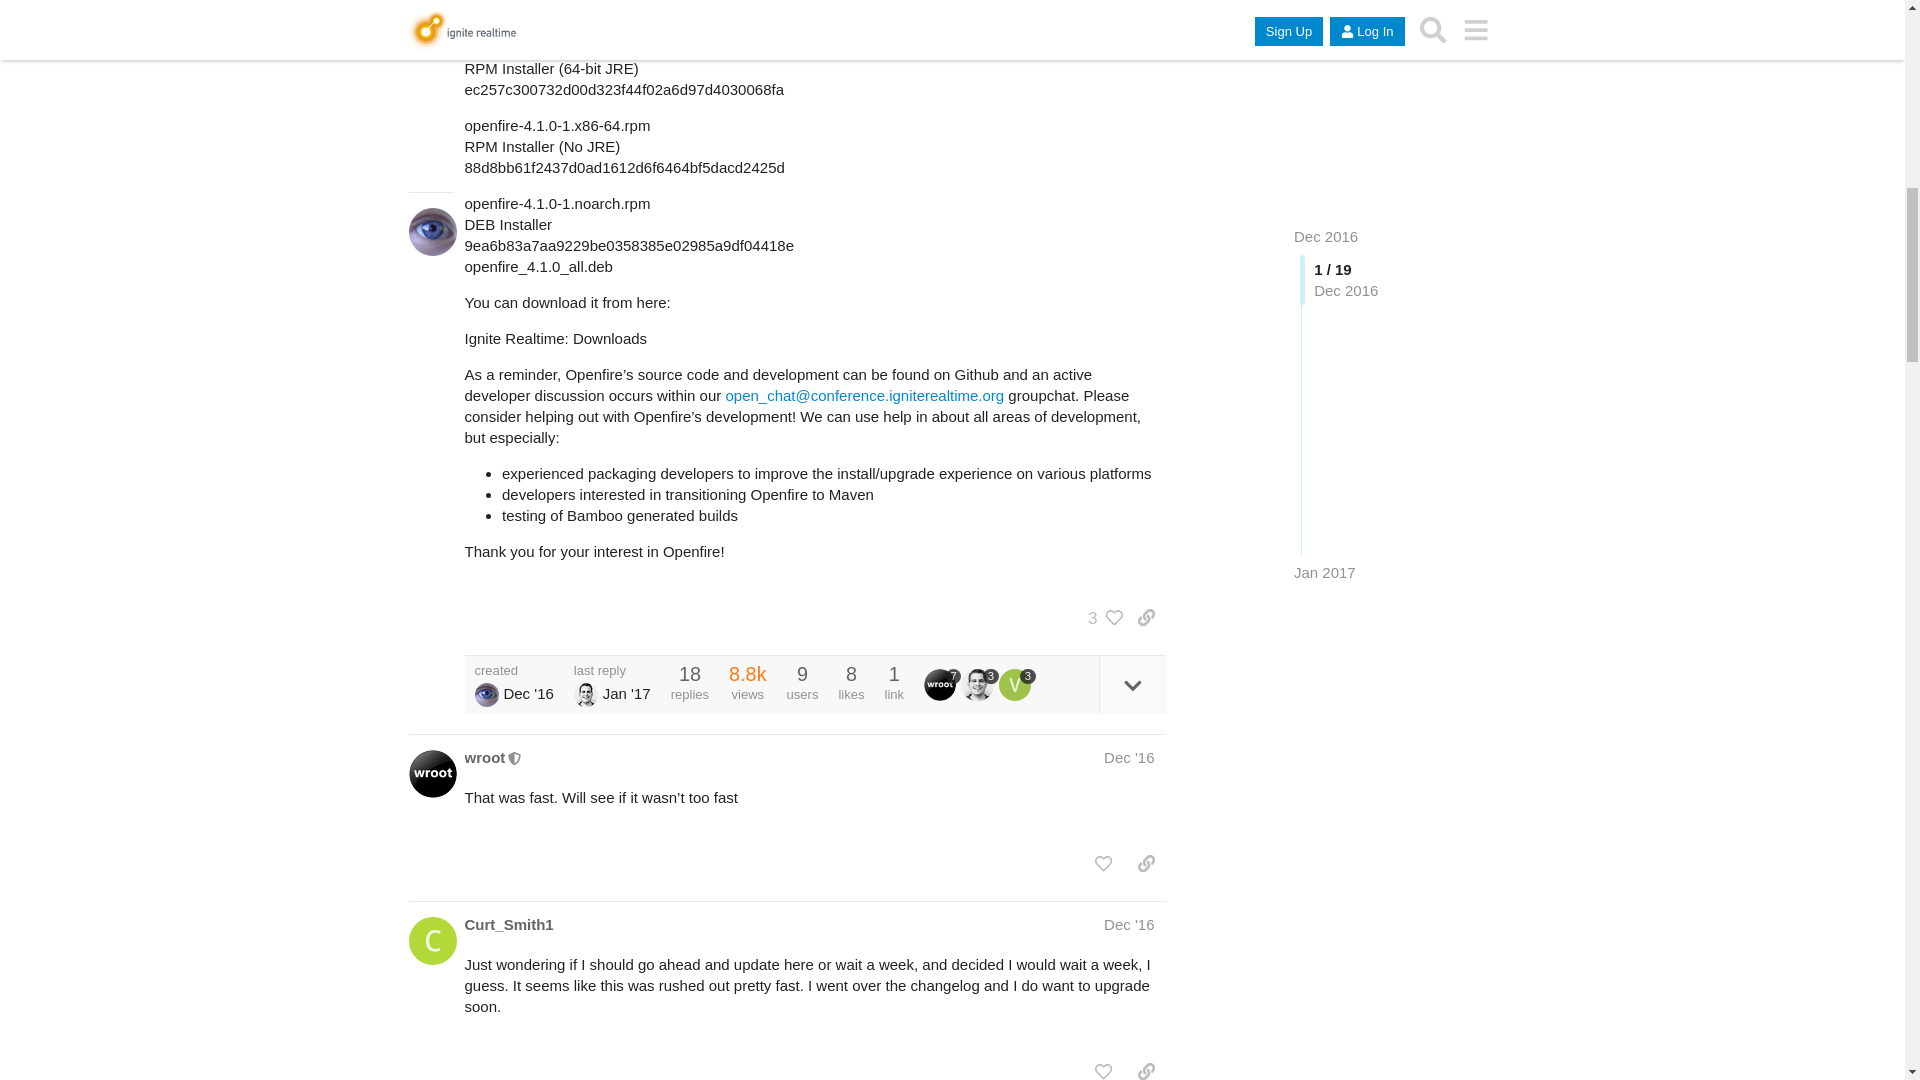  Describe the element at coordinates (1146, 618) in the screenshot. I see `copy a link to this post to clipboard` at that location.